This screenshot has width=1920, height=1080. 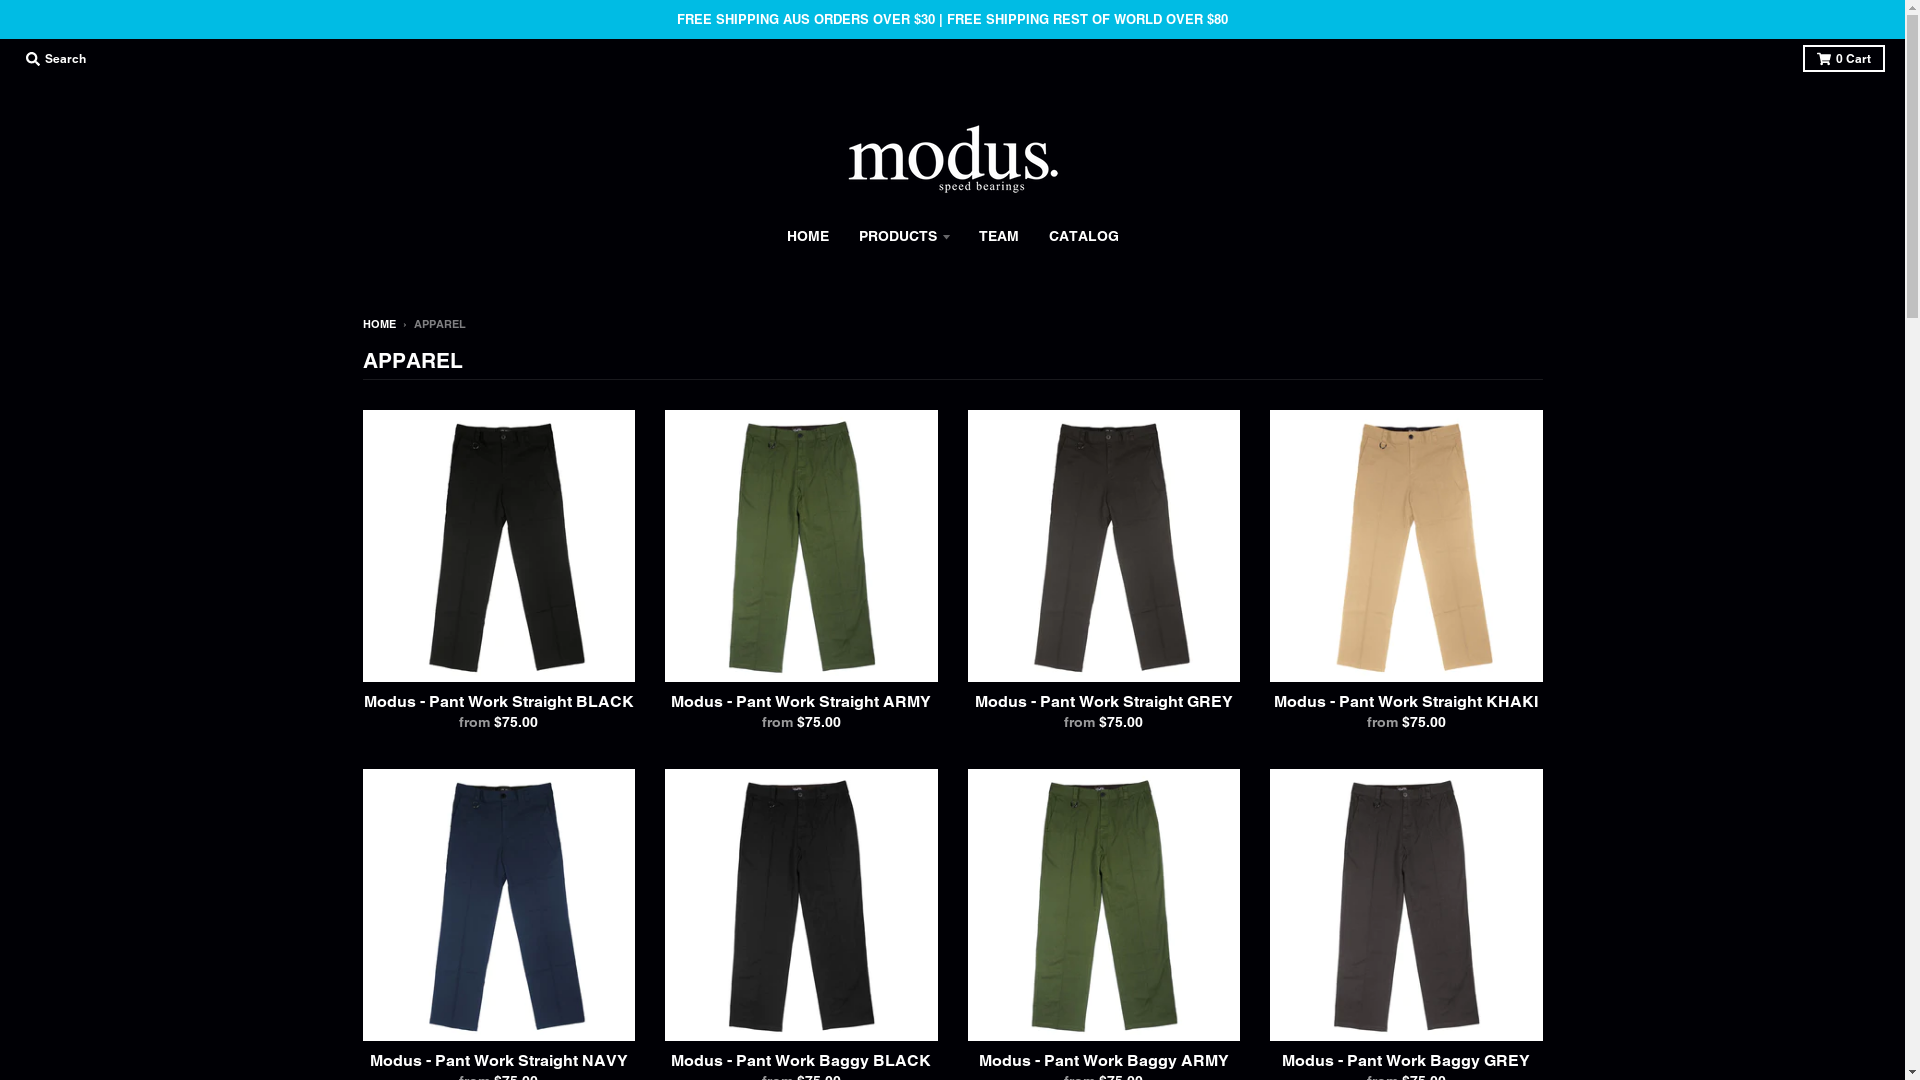 What do you see at coordinates (56, 58) in the screenshot?
I see `Search` at bounding box center [56, 58].